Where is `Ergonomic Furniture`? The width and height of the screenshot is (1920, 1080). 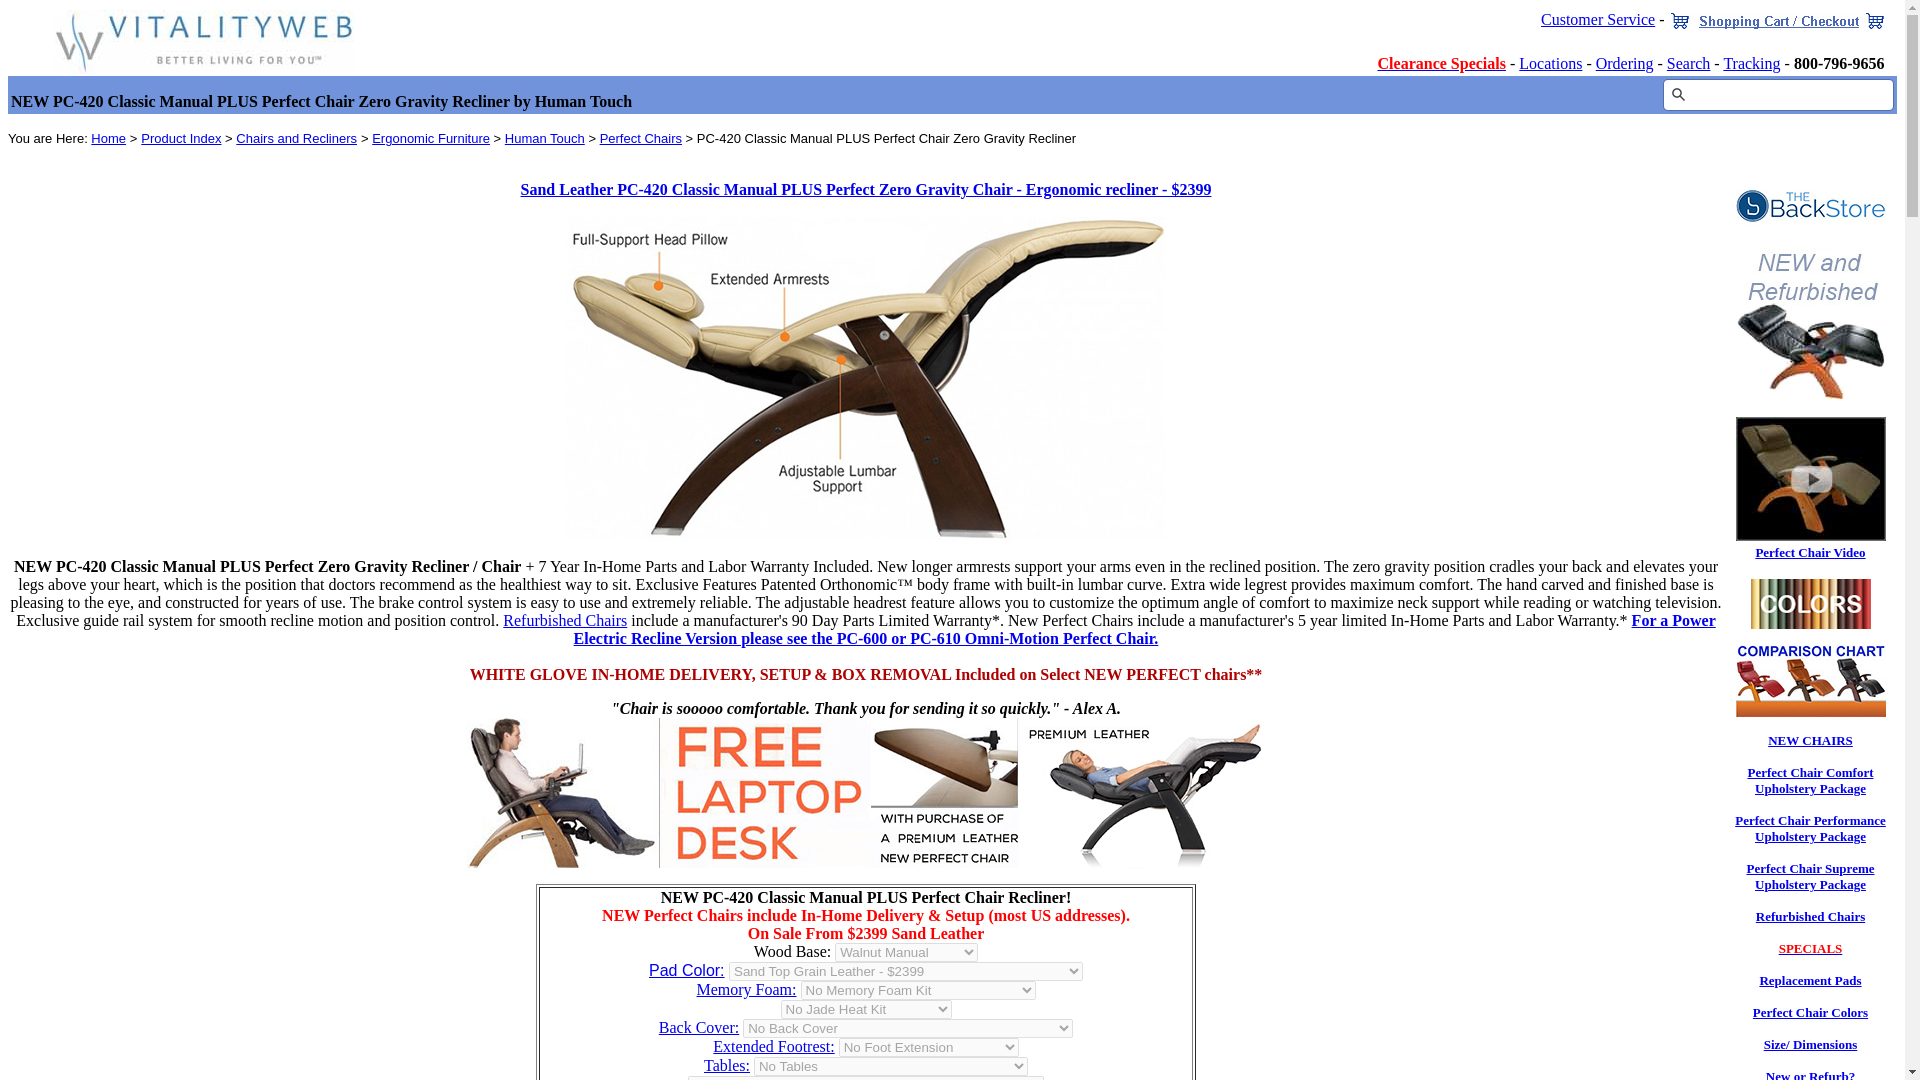 Ergonomic Furniture is located at coordinates (430, 138).